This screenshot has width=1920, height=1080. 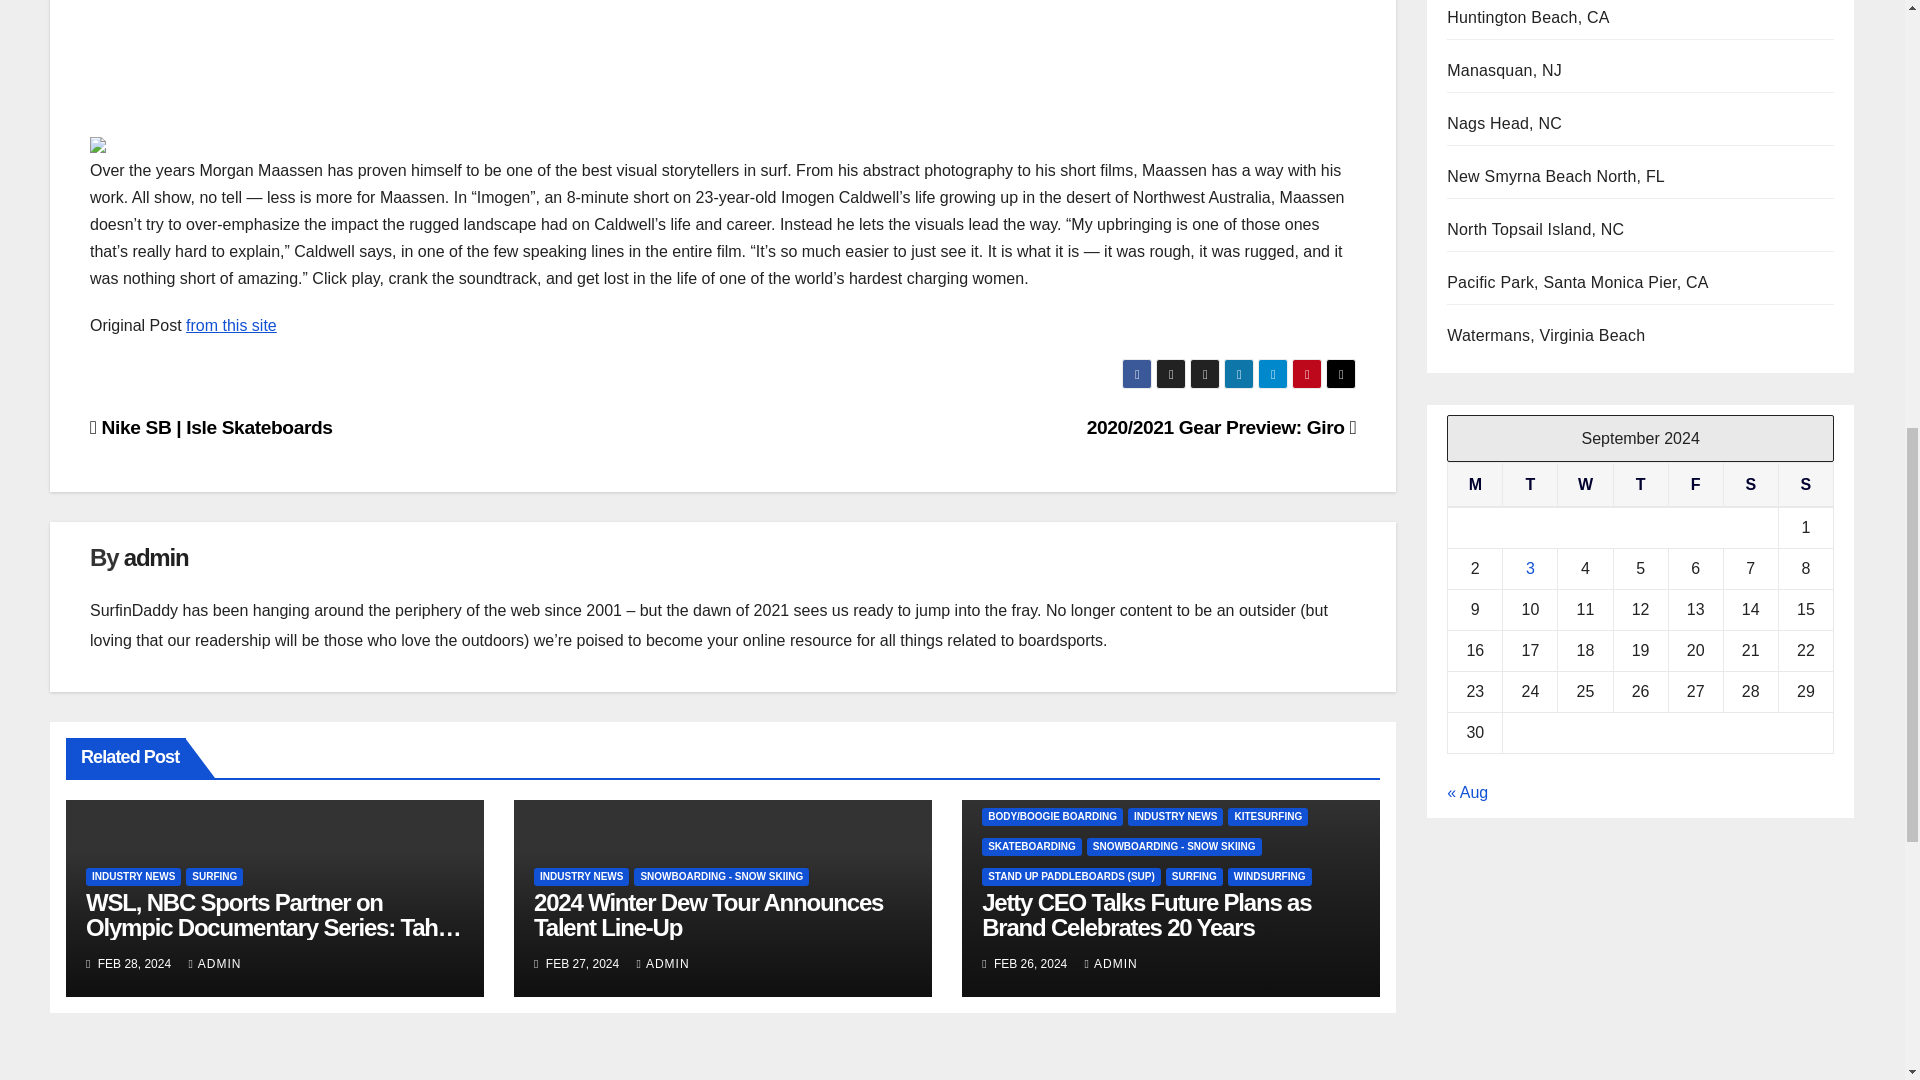 What do you see at coordinates (214, 876) in the screenshot?
I see `SURFING` at bounding box center [214, 876].